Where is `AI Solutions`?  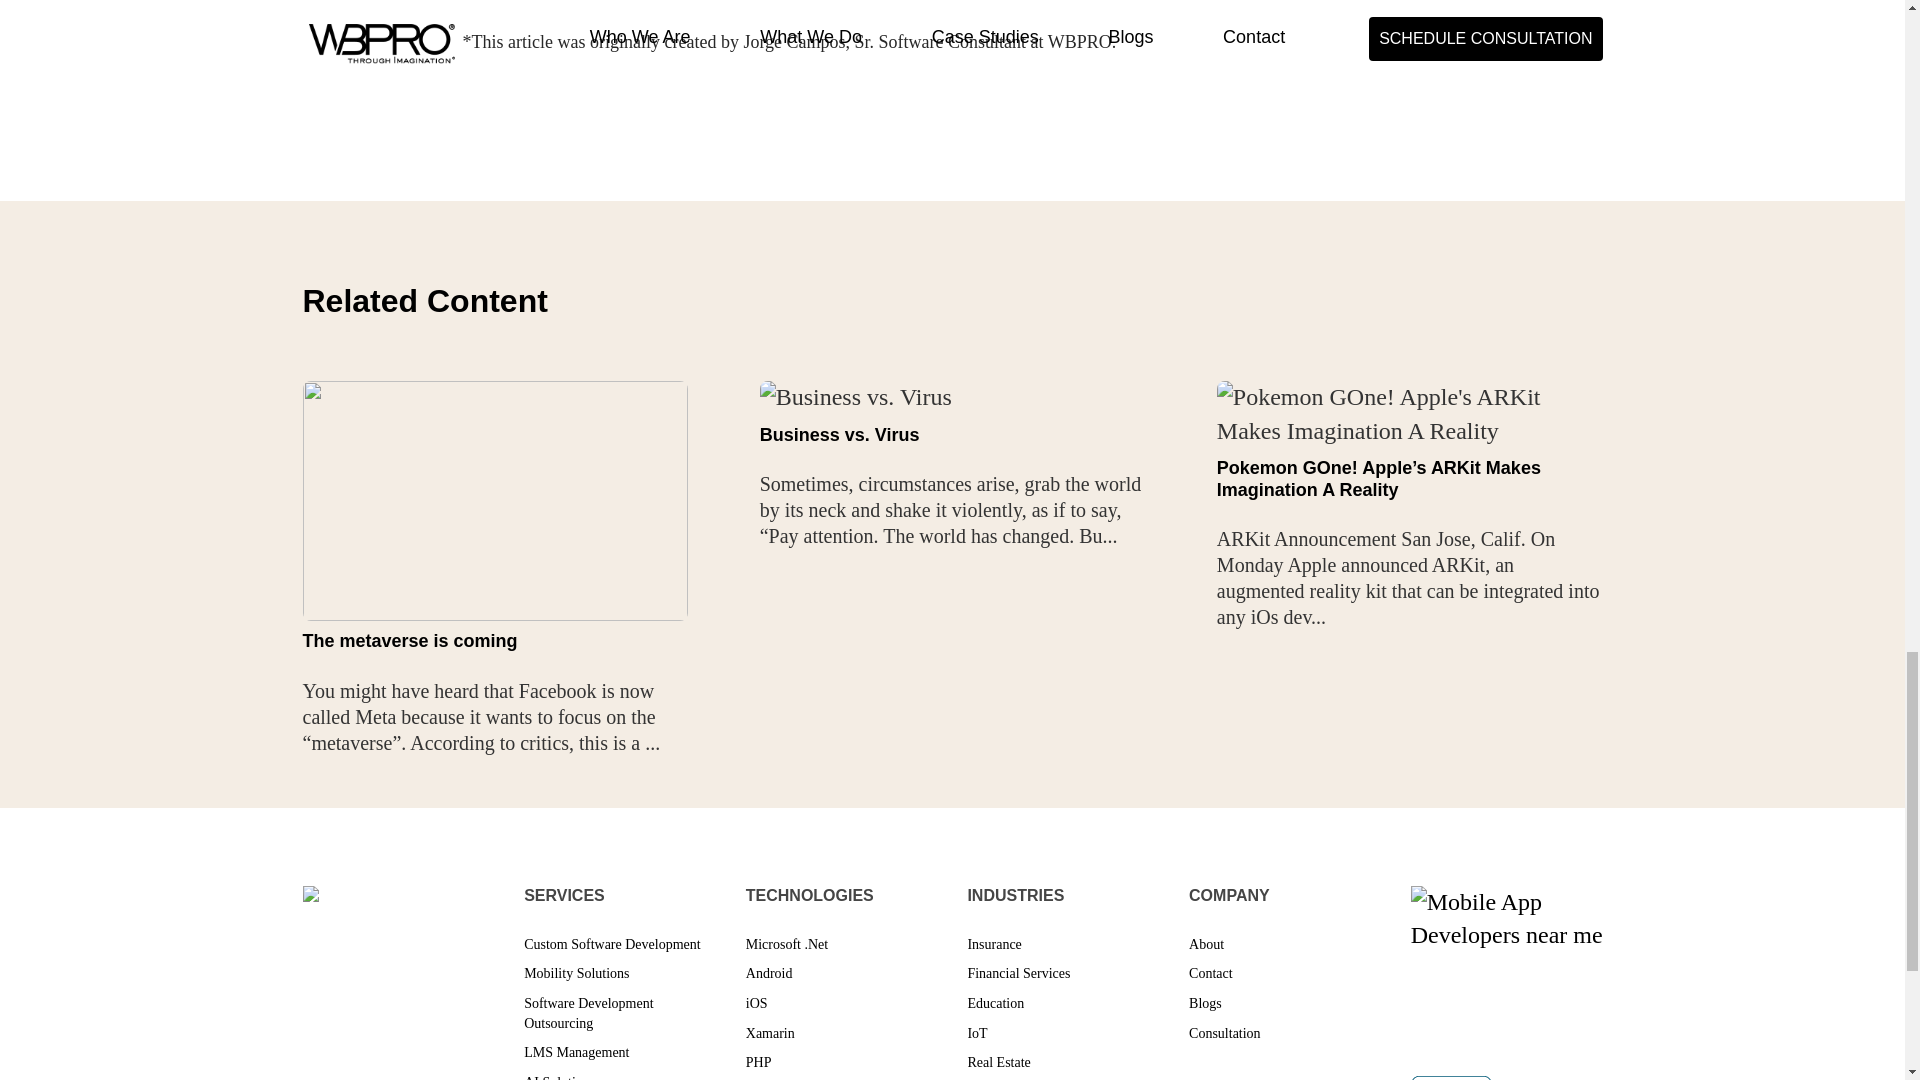 AI Solutions is located at coordinates (560, 1077).